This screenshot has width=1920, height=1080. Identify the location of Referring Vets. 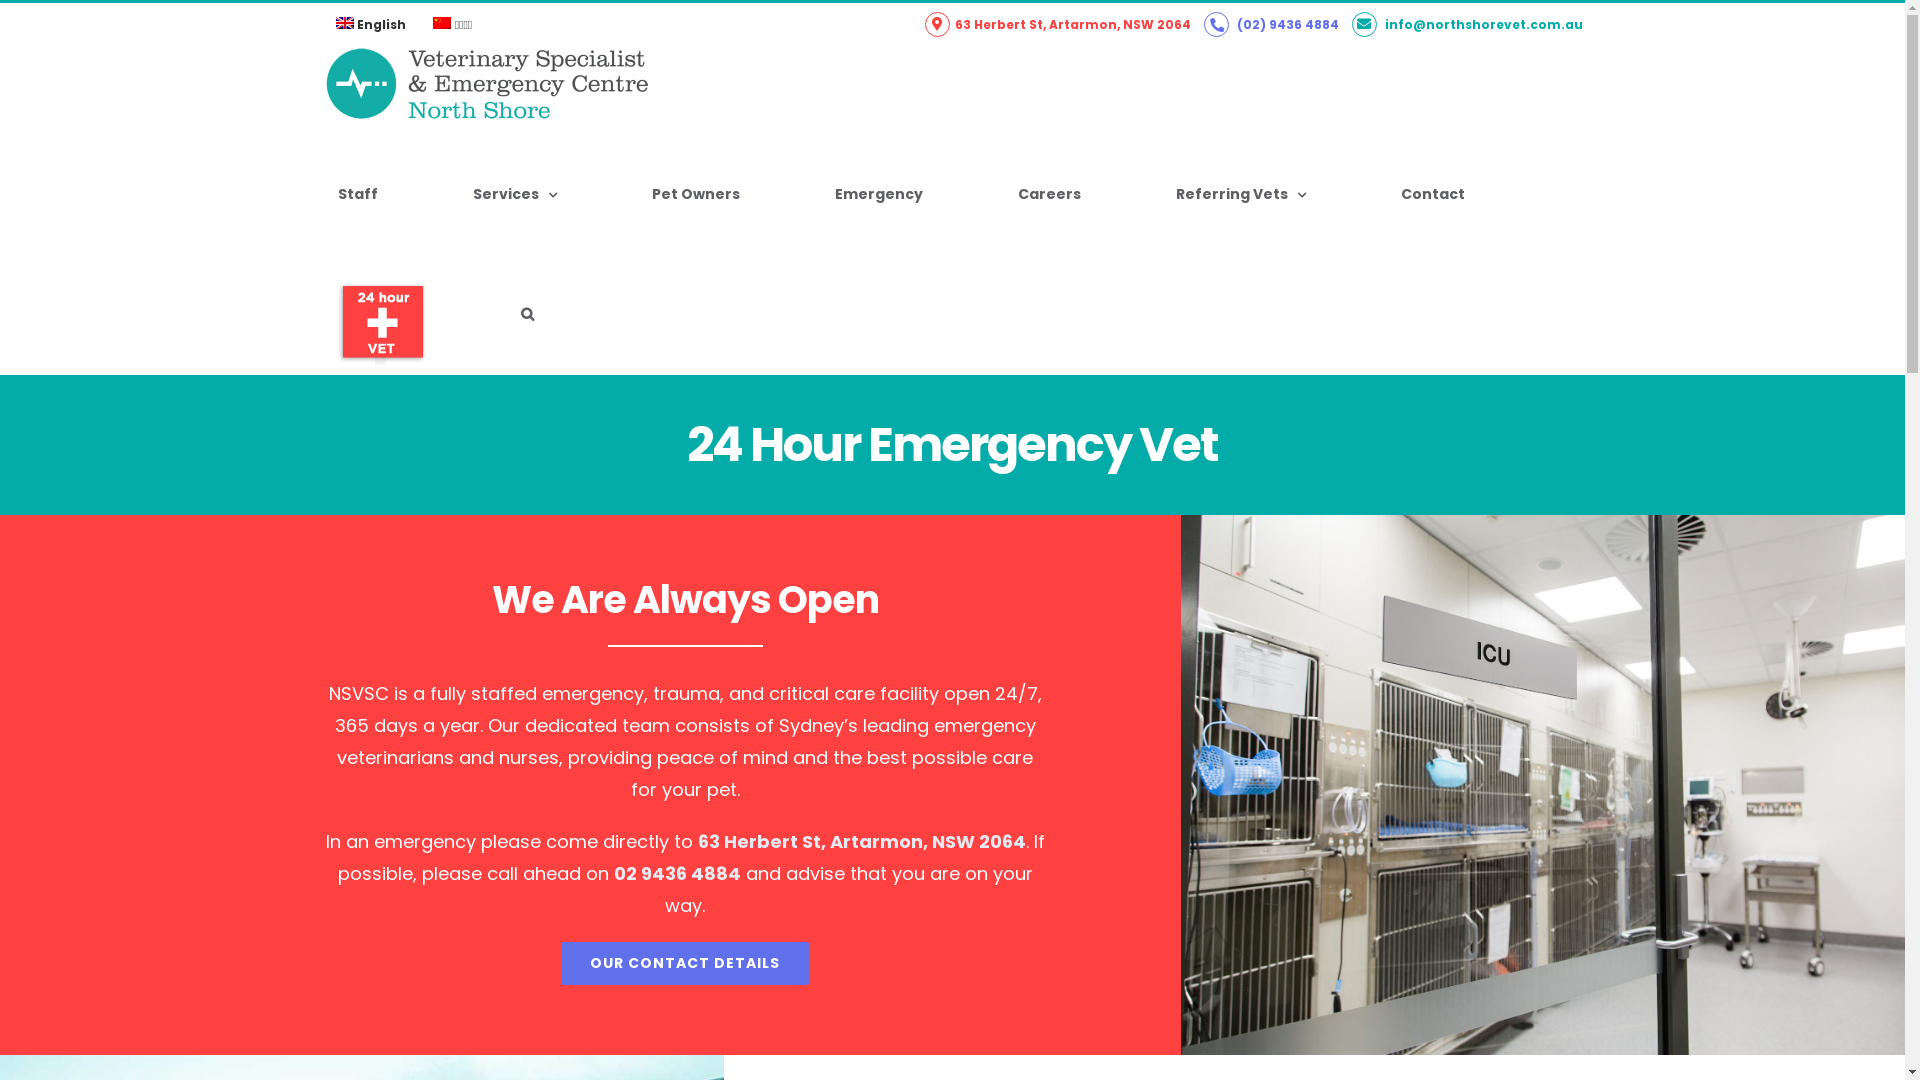
(1240, 194).